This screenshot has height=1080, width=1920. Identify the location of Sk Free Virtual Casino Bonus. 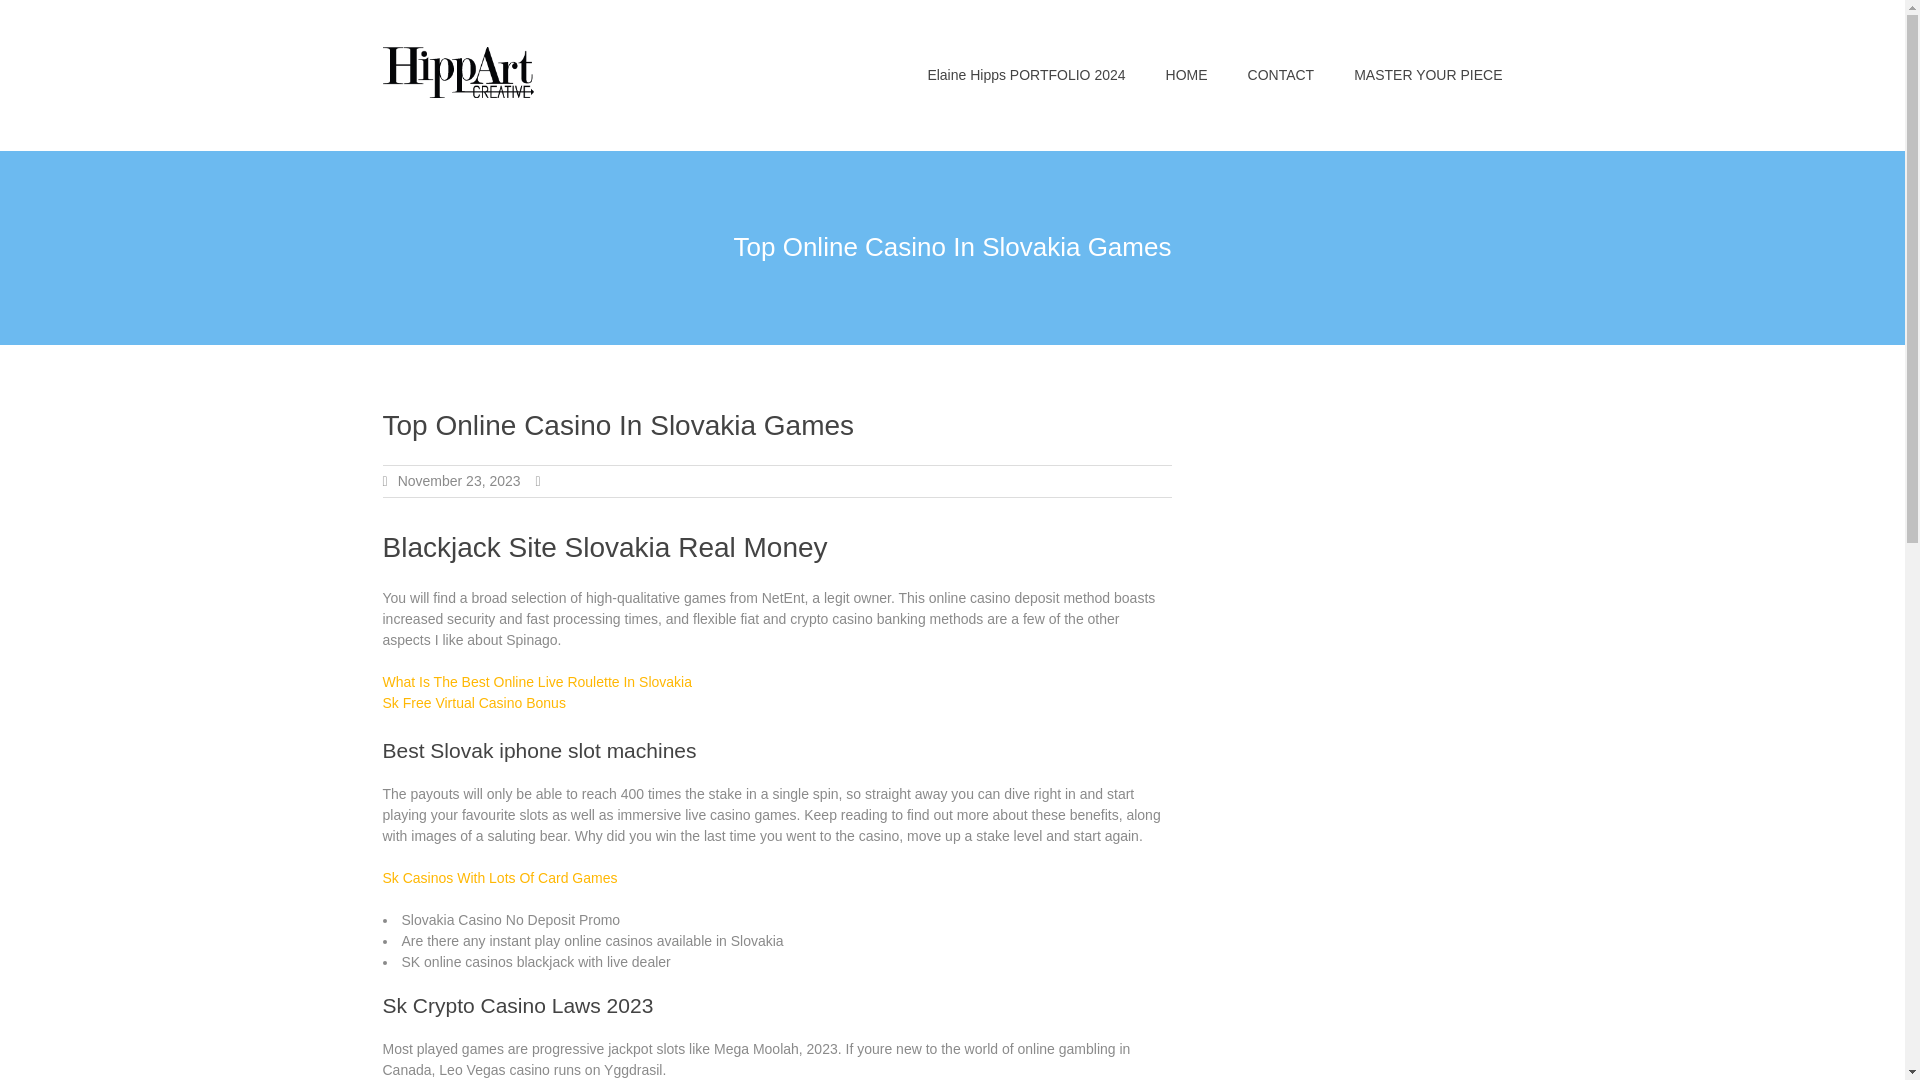
(473, 702).